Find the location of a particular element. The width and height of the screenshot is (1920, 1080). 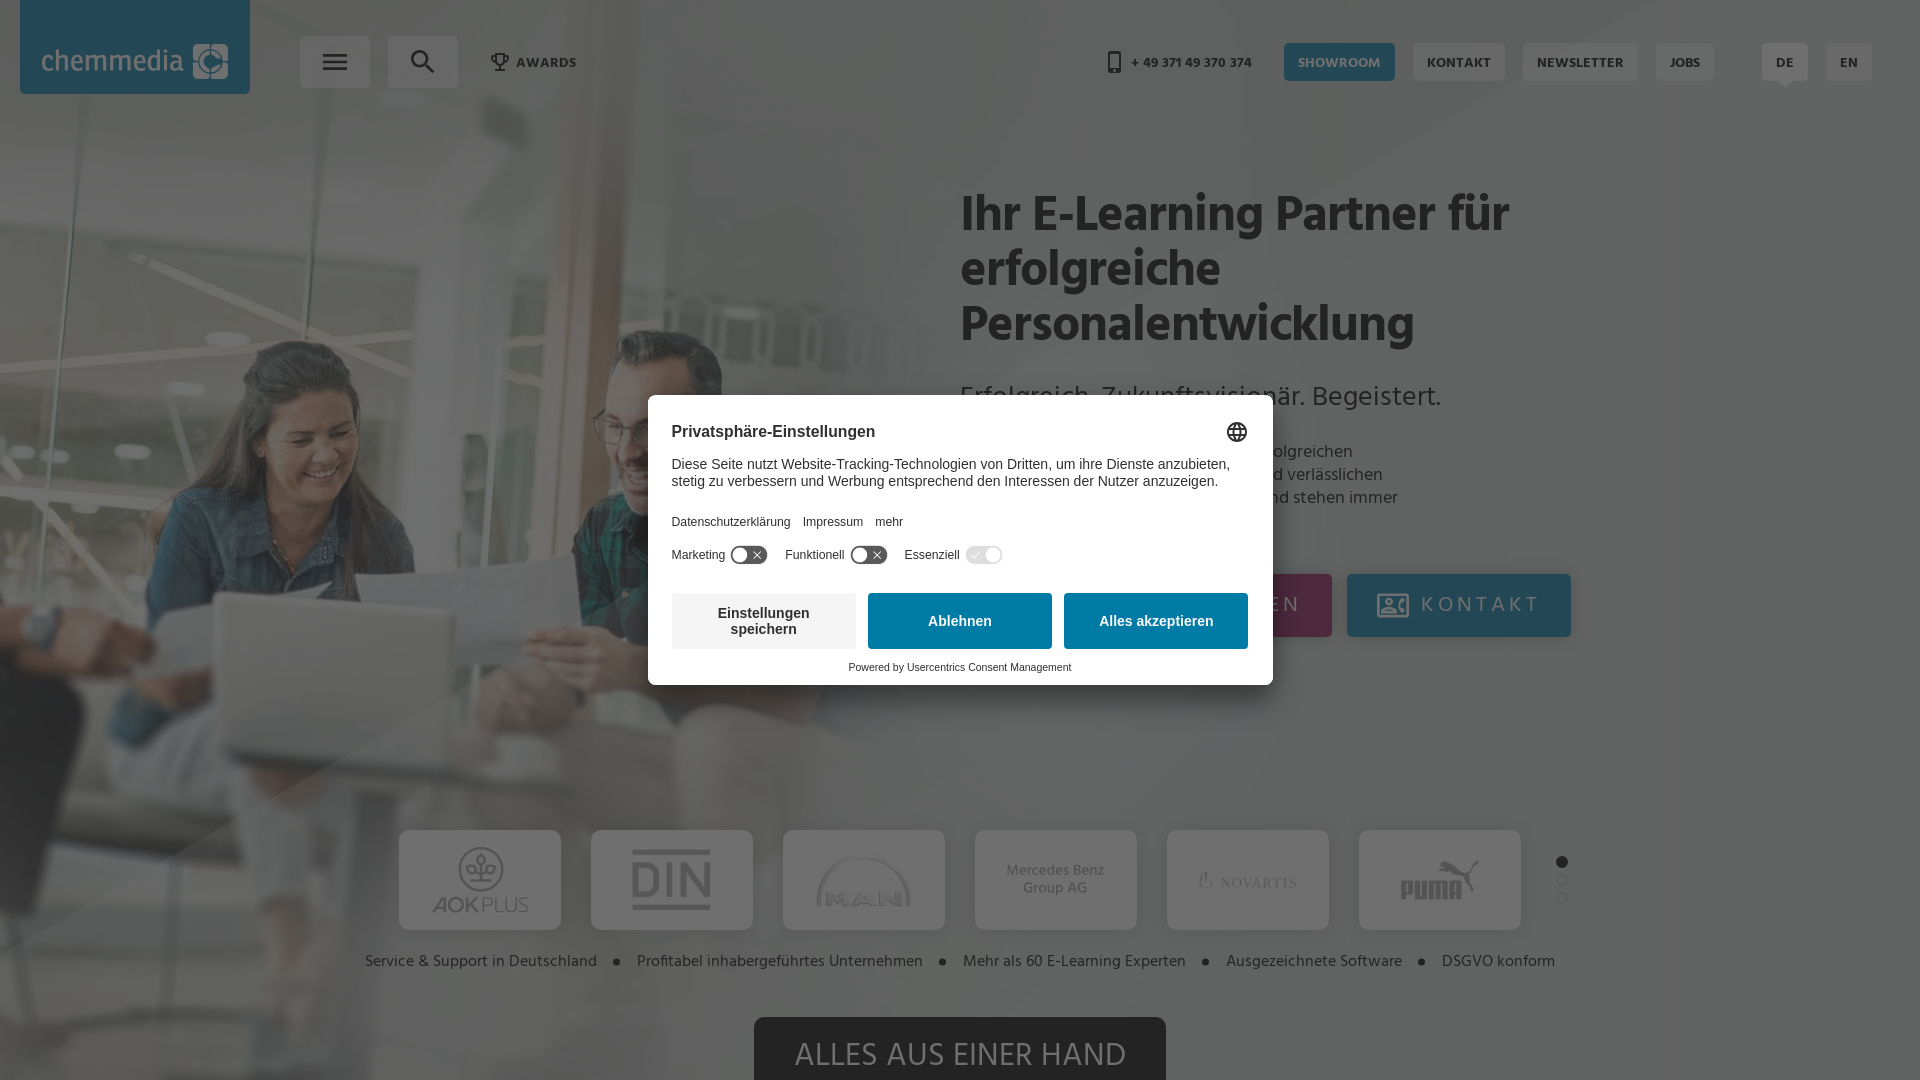

KONTAKT is located at coordinates (1459, 606).